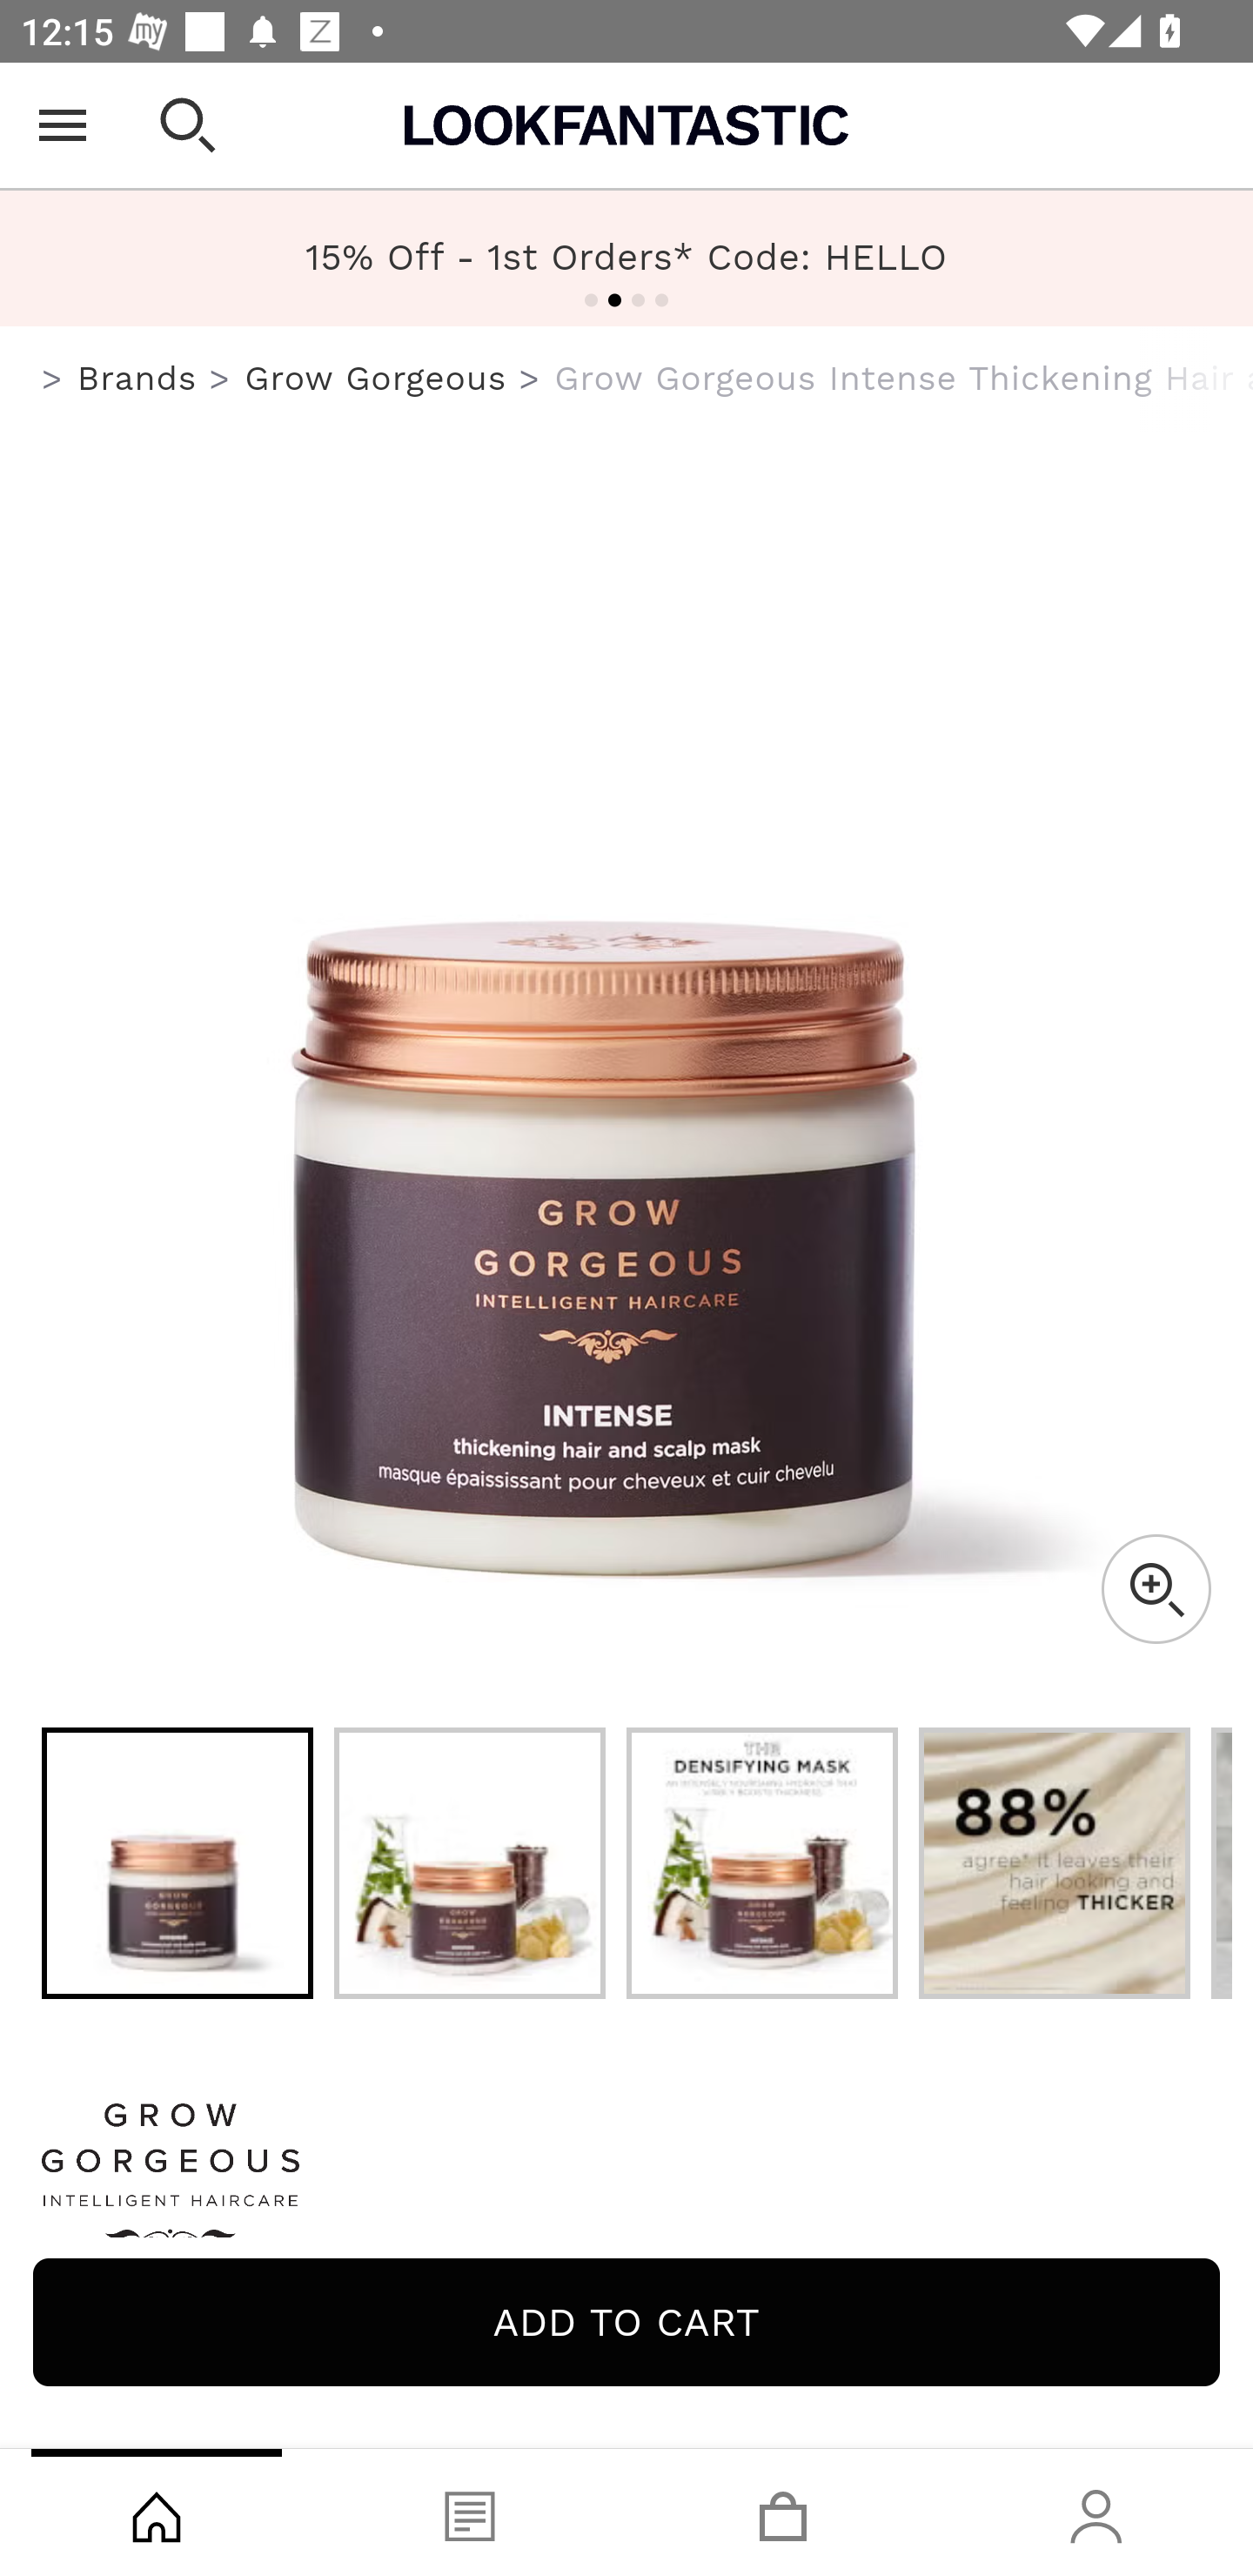 The width and height of the screenshot is (1253, 2576). I want to click on Add to cart, so click(626, 2322).